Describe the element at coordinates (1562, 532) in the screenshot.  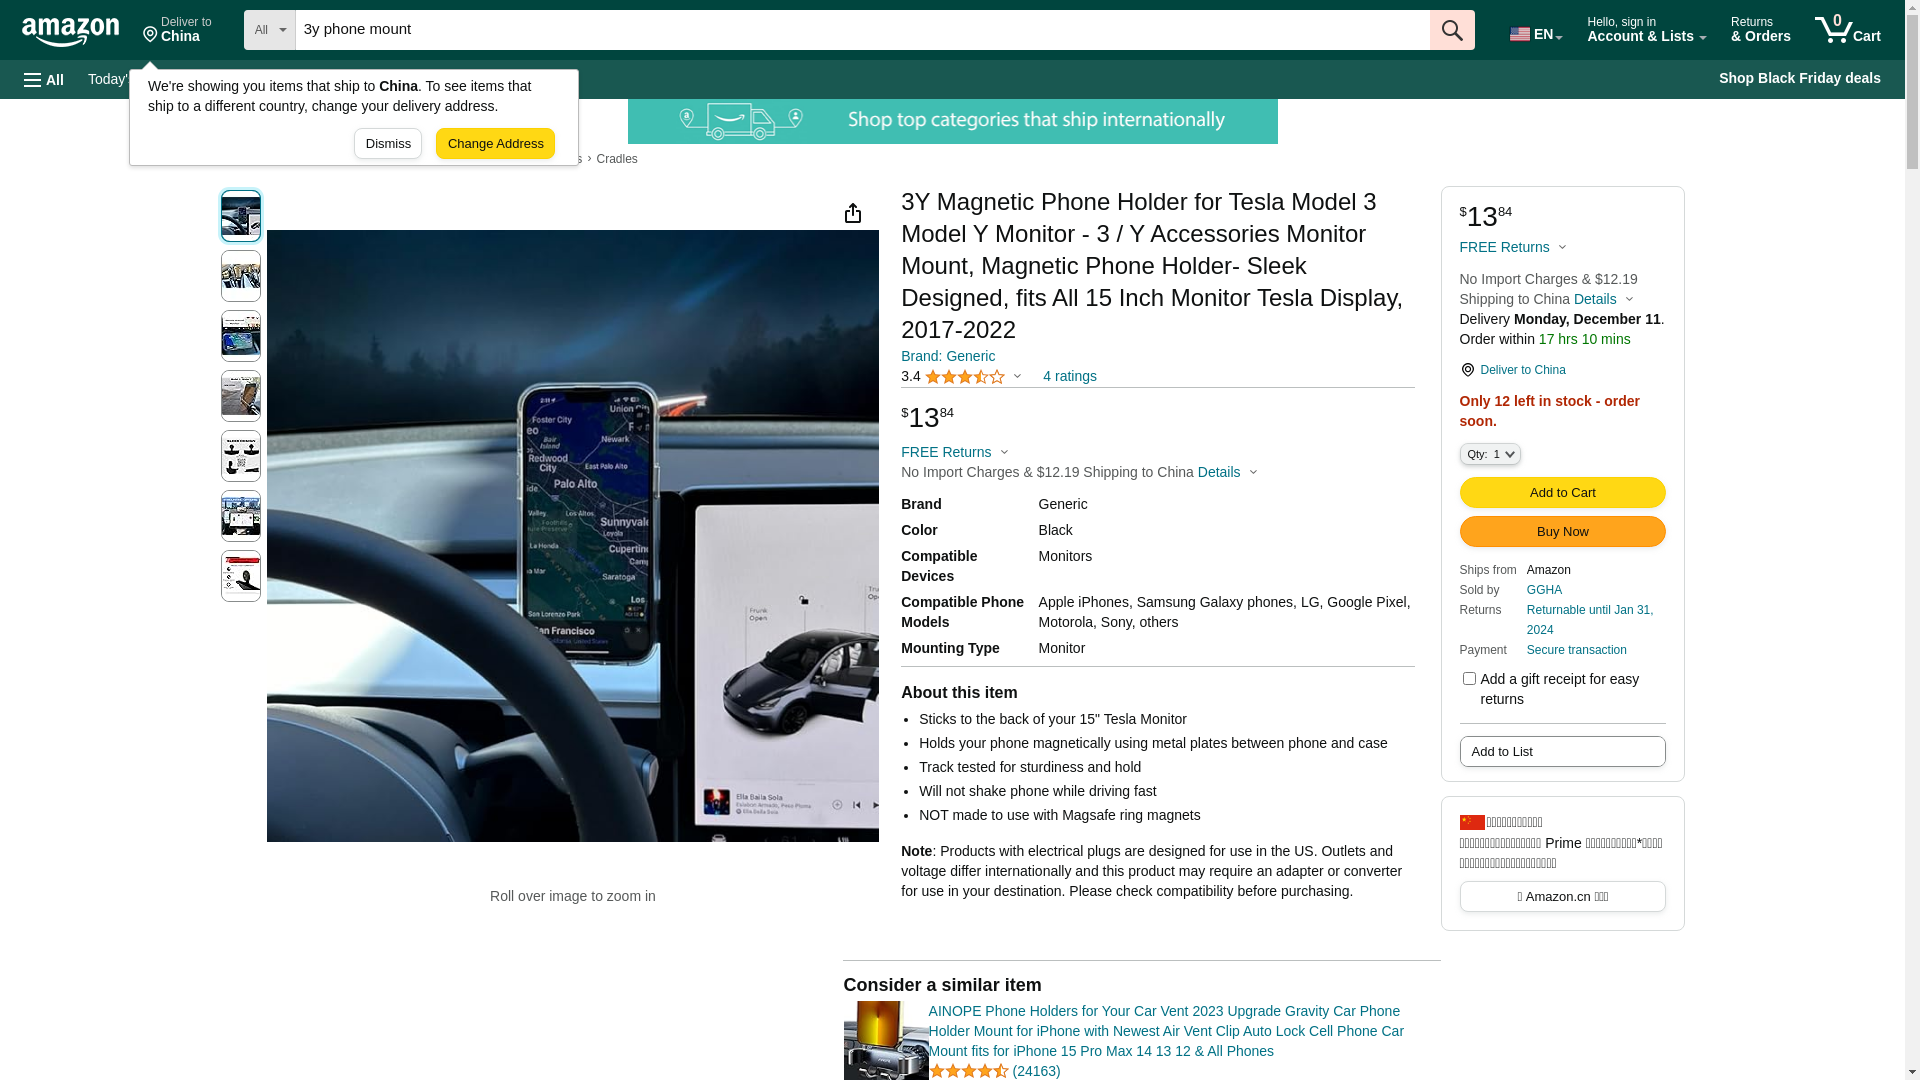
I see `Buy Now` at that location.